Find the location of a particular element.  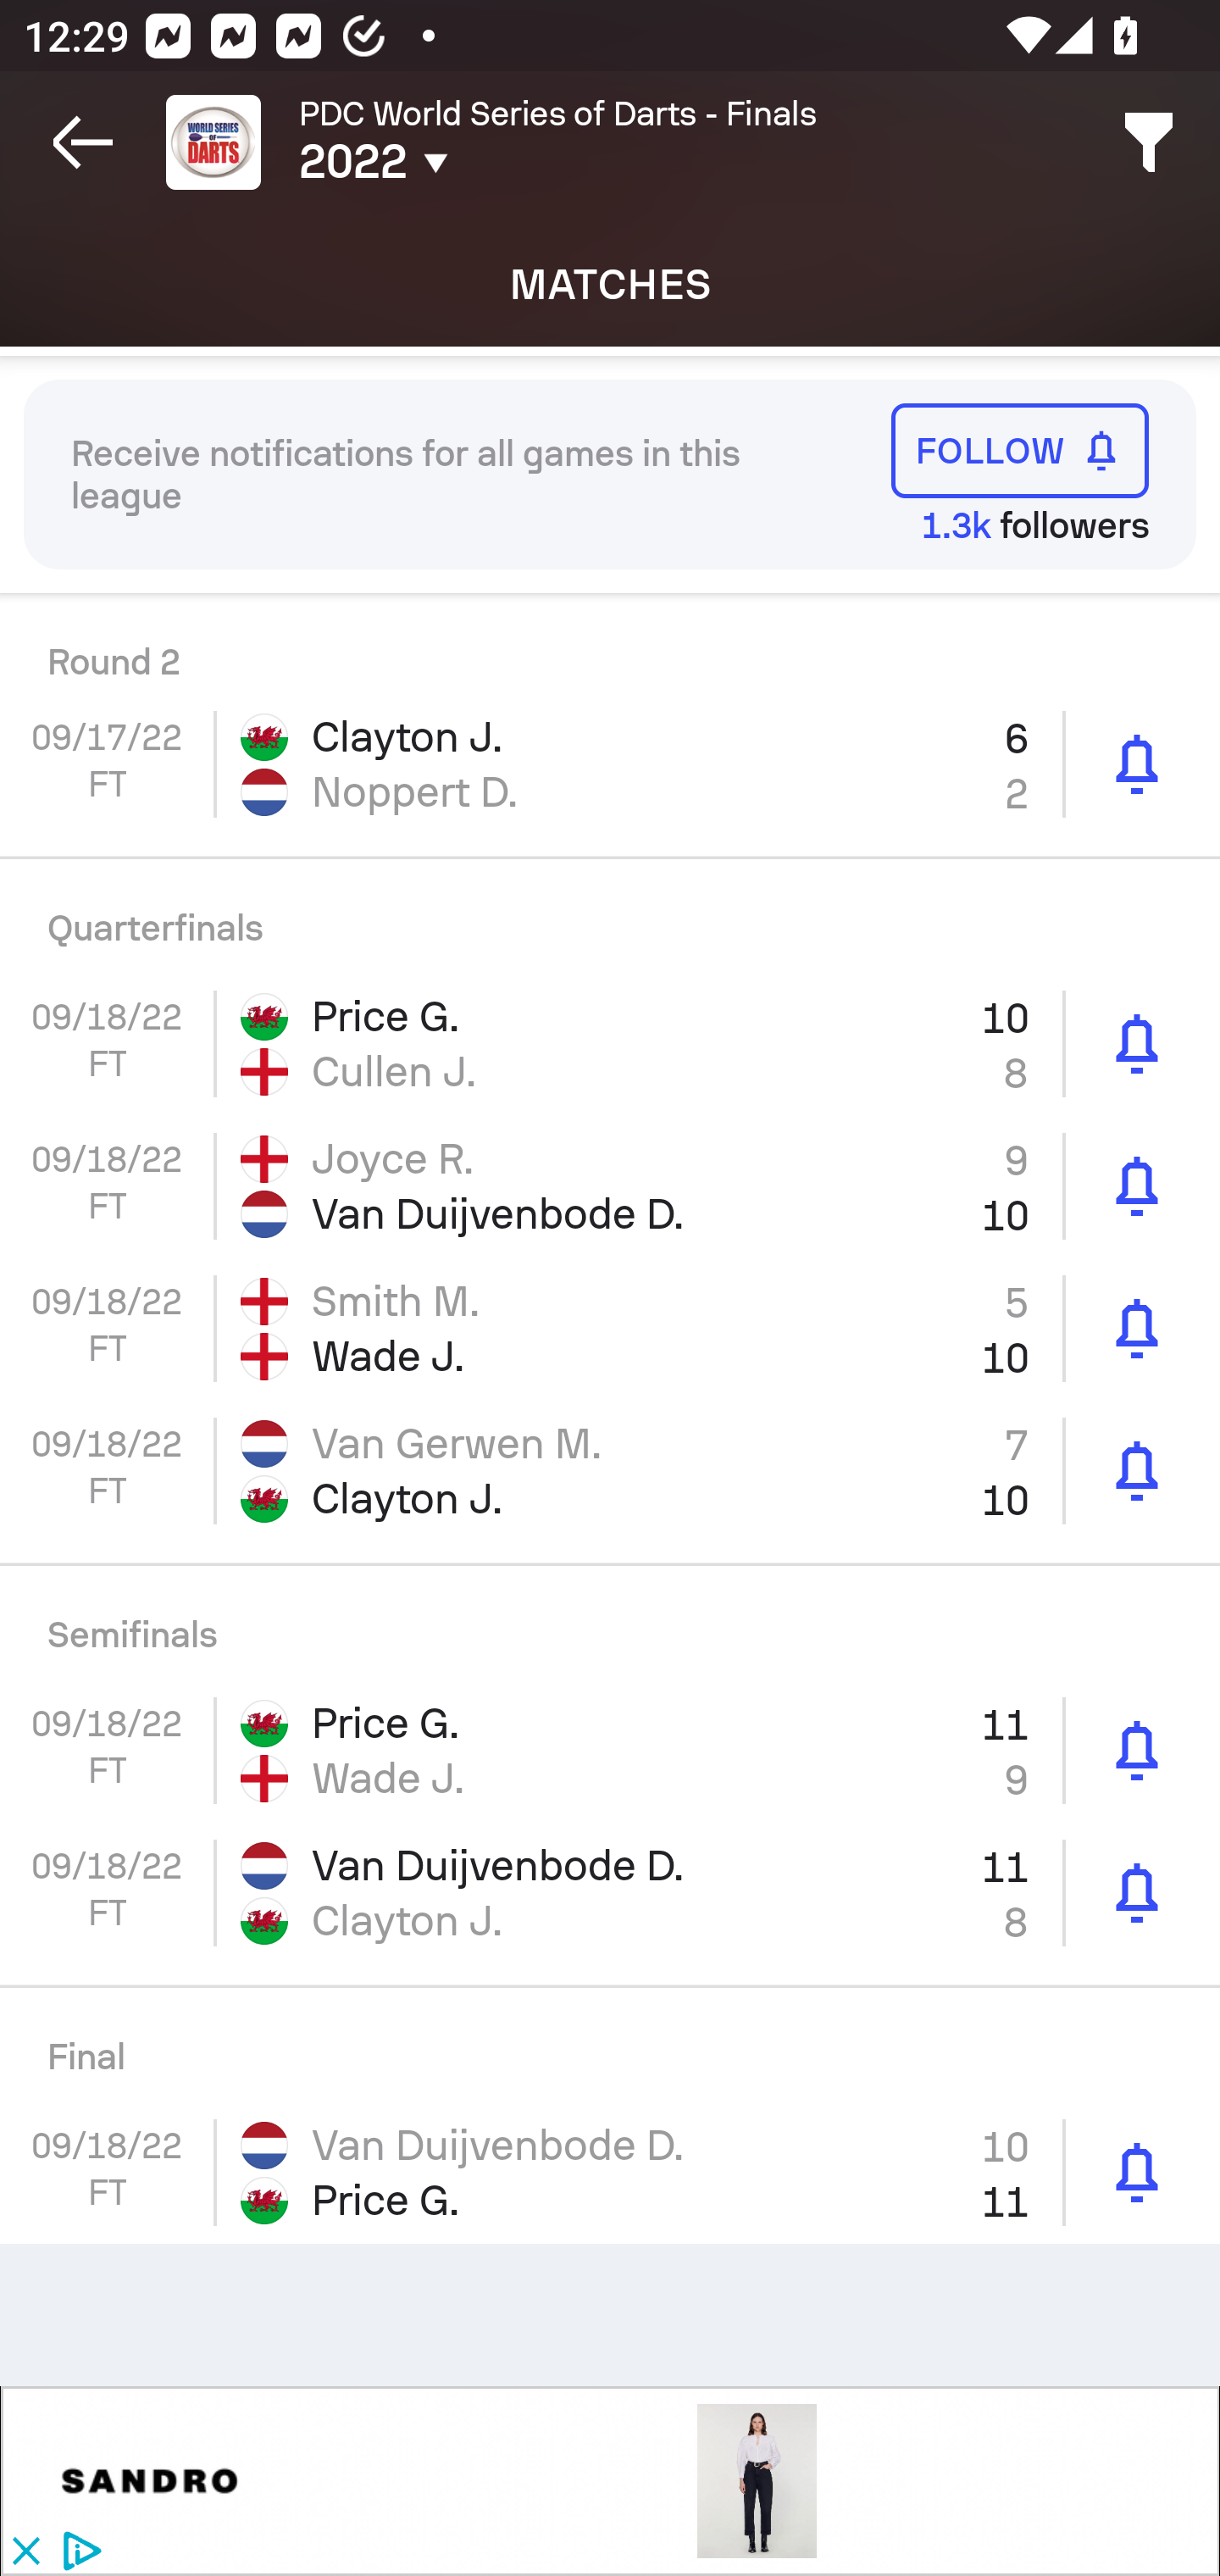

Final is located at coordinates (610, 2045).